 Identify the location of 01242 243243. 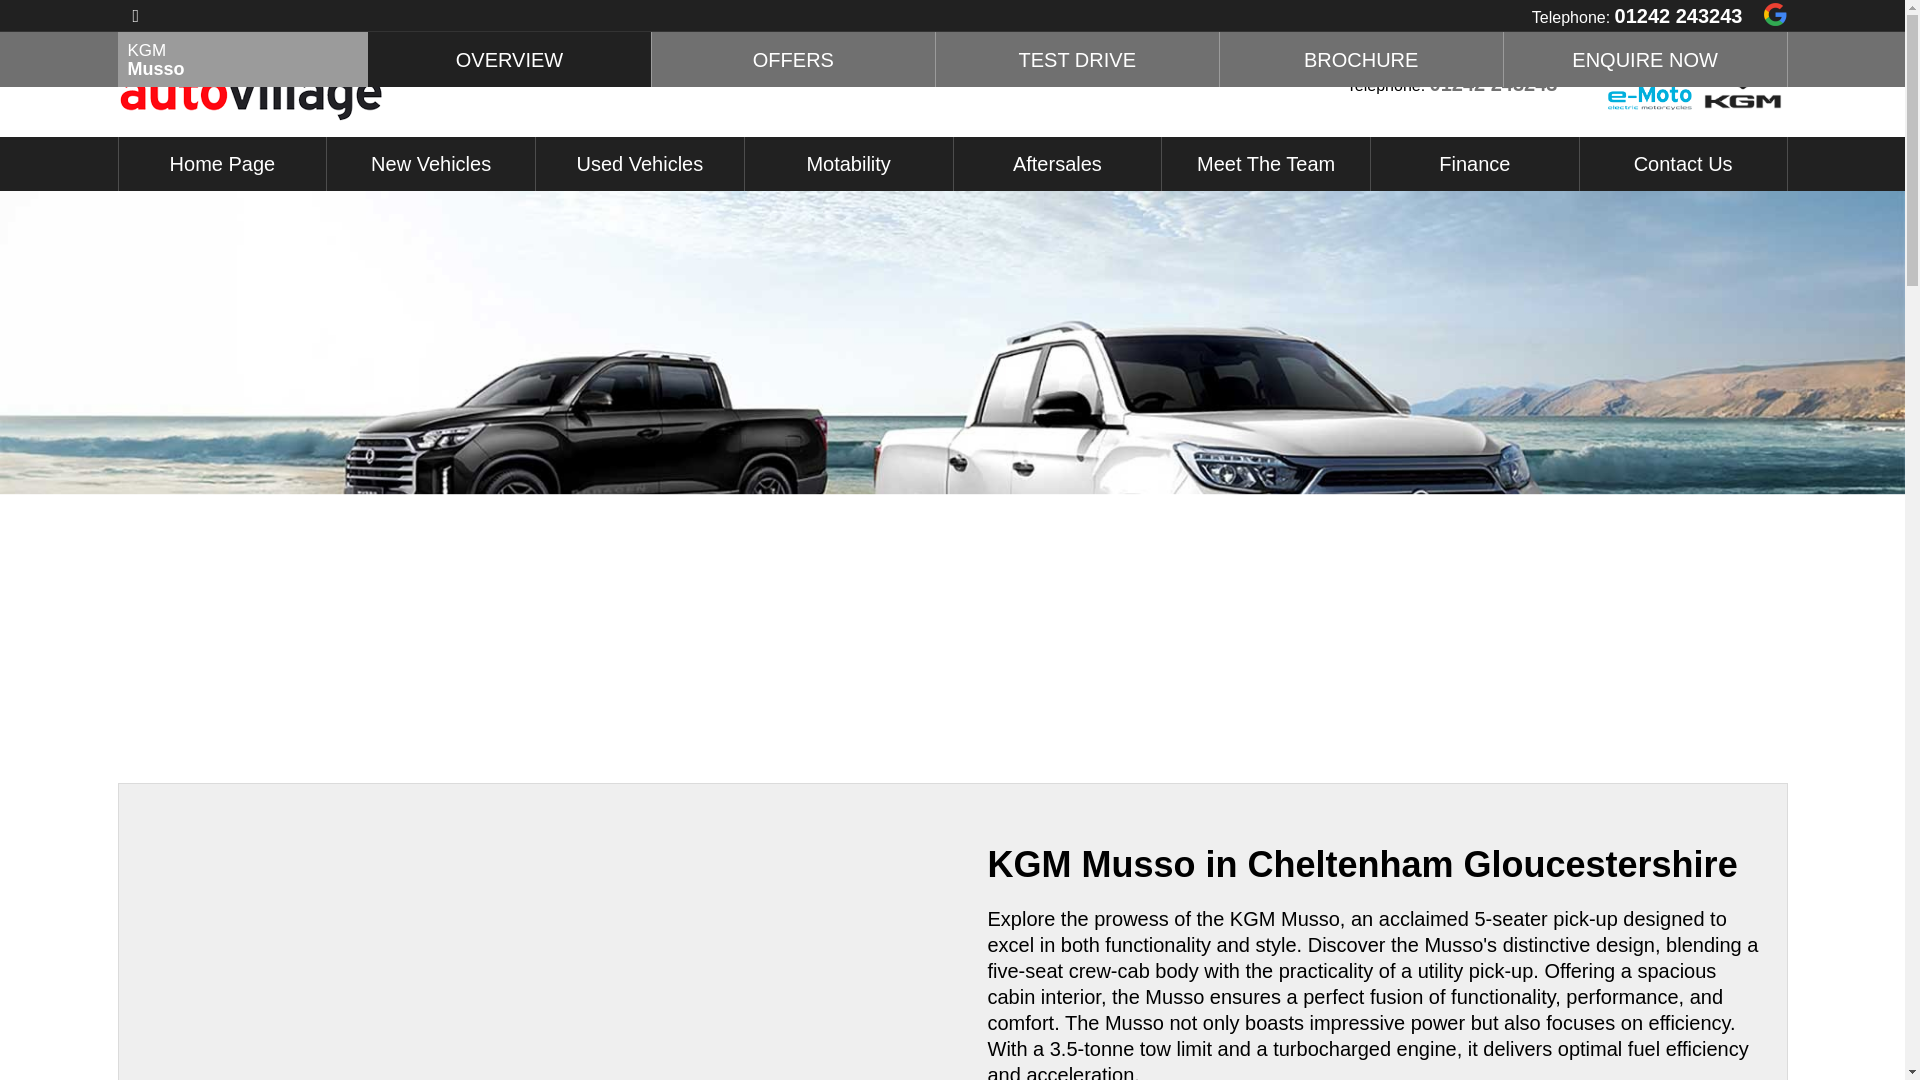
(1678, 16).